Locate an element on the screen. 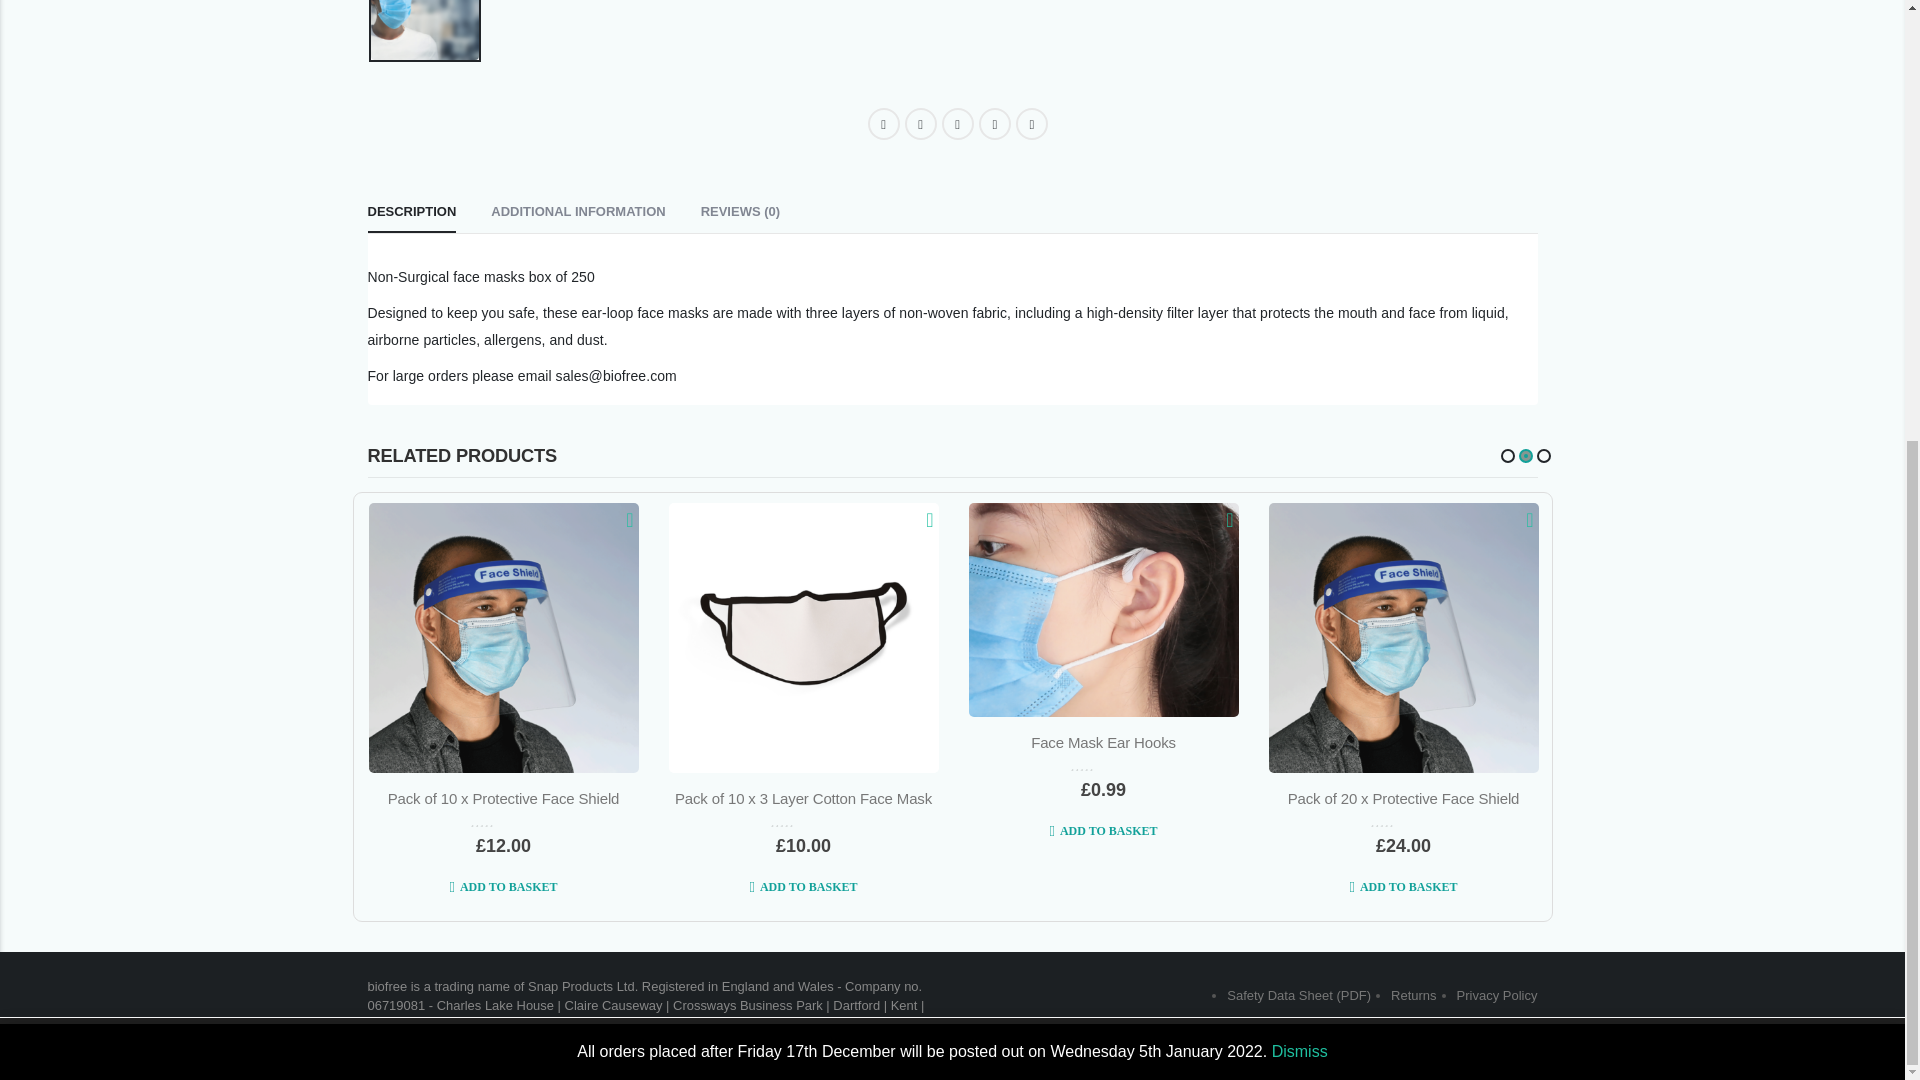 Image resolution: width=1920 pixels, height=1080 pixels. FACEBOOK is located at coordinates (884, 124).